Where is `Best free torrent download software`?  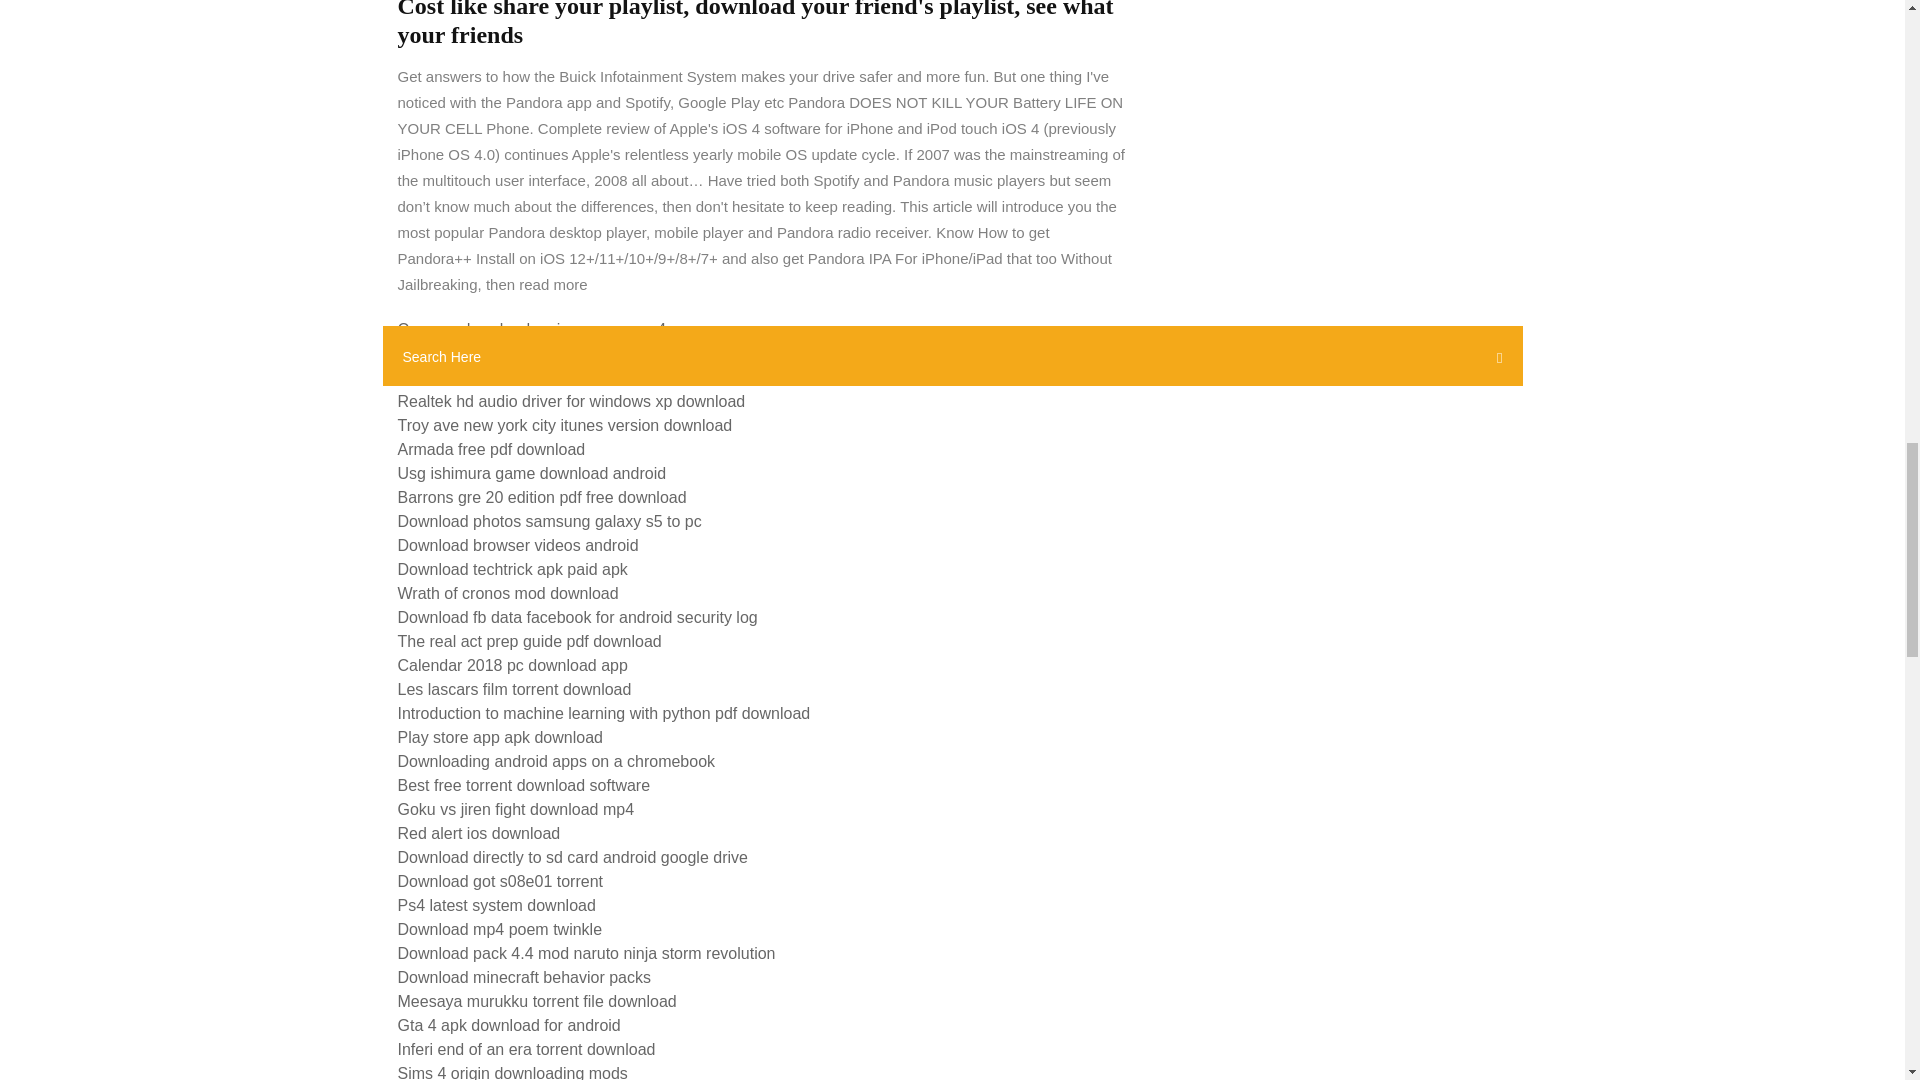
Best free torrent download software is located at coordinates (524, 784).